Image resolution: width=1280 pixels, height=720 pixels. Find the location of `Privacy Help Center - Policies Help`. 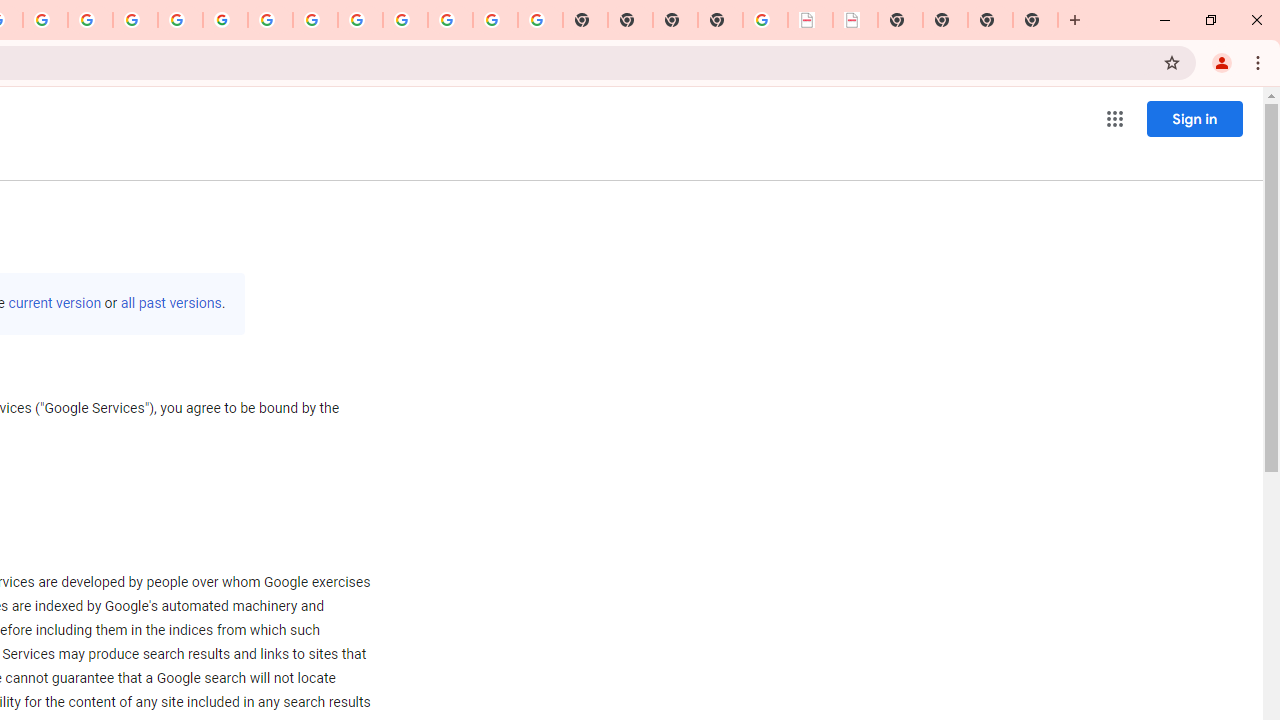

Privacy Help Center - Policies Help is located at coordinates (134, 20).